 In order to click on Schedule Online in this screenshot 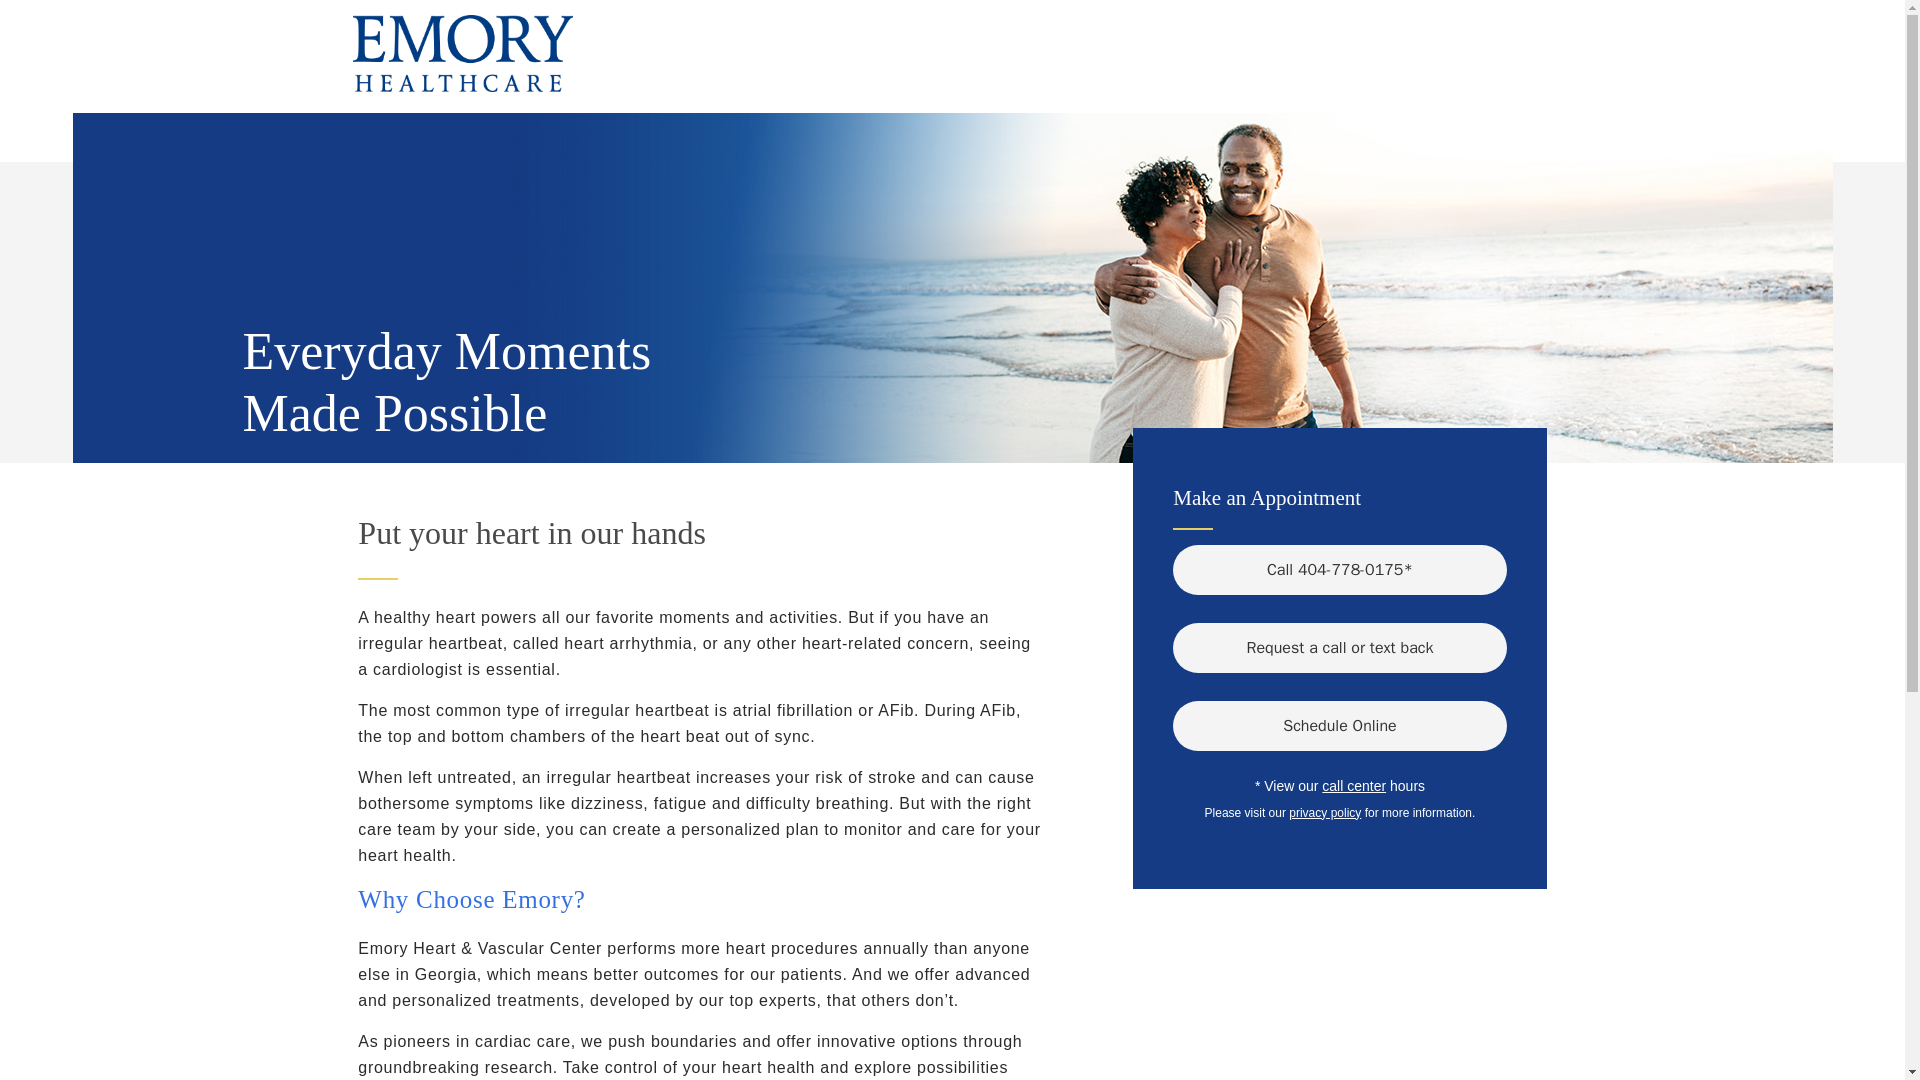, I will do `click(1339, 724)`.